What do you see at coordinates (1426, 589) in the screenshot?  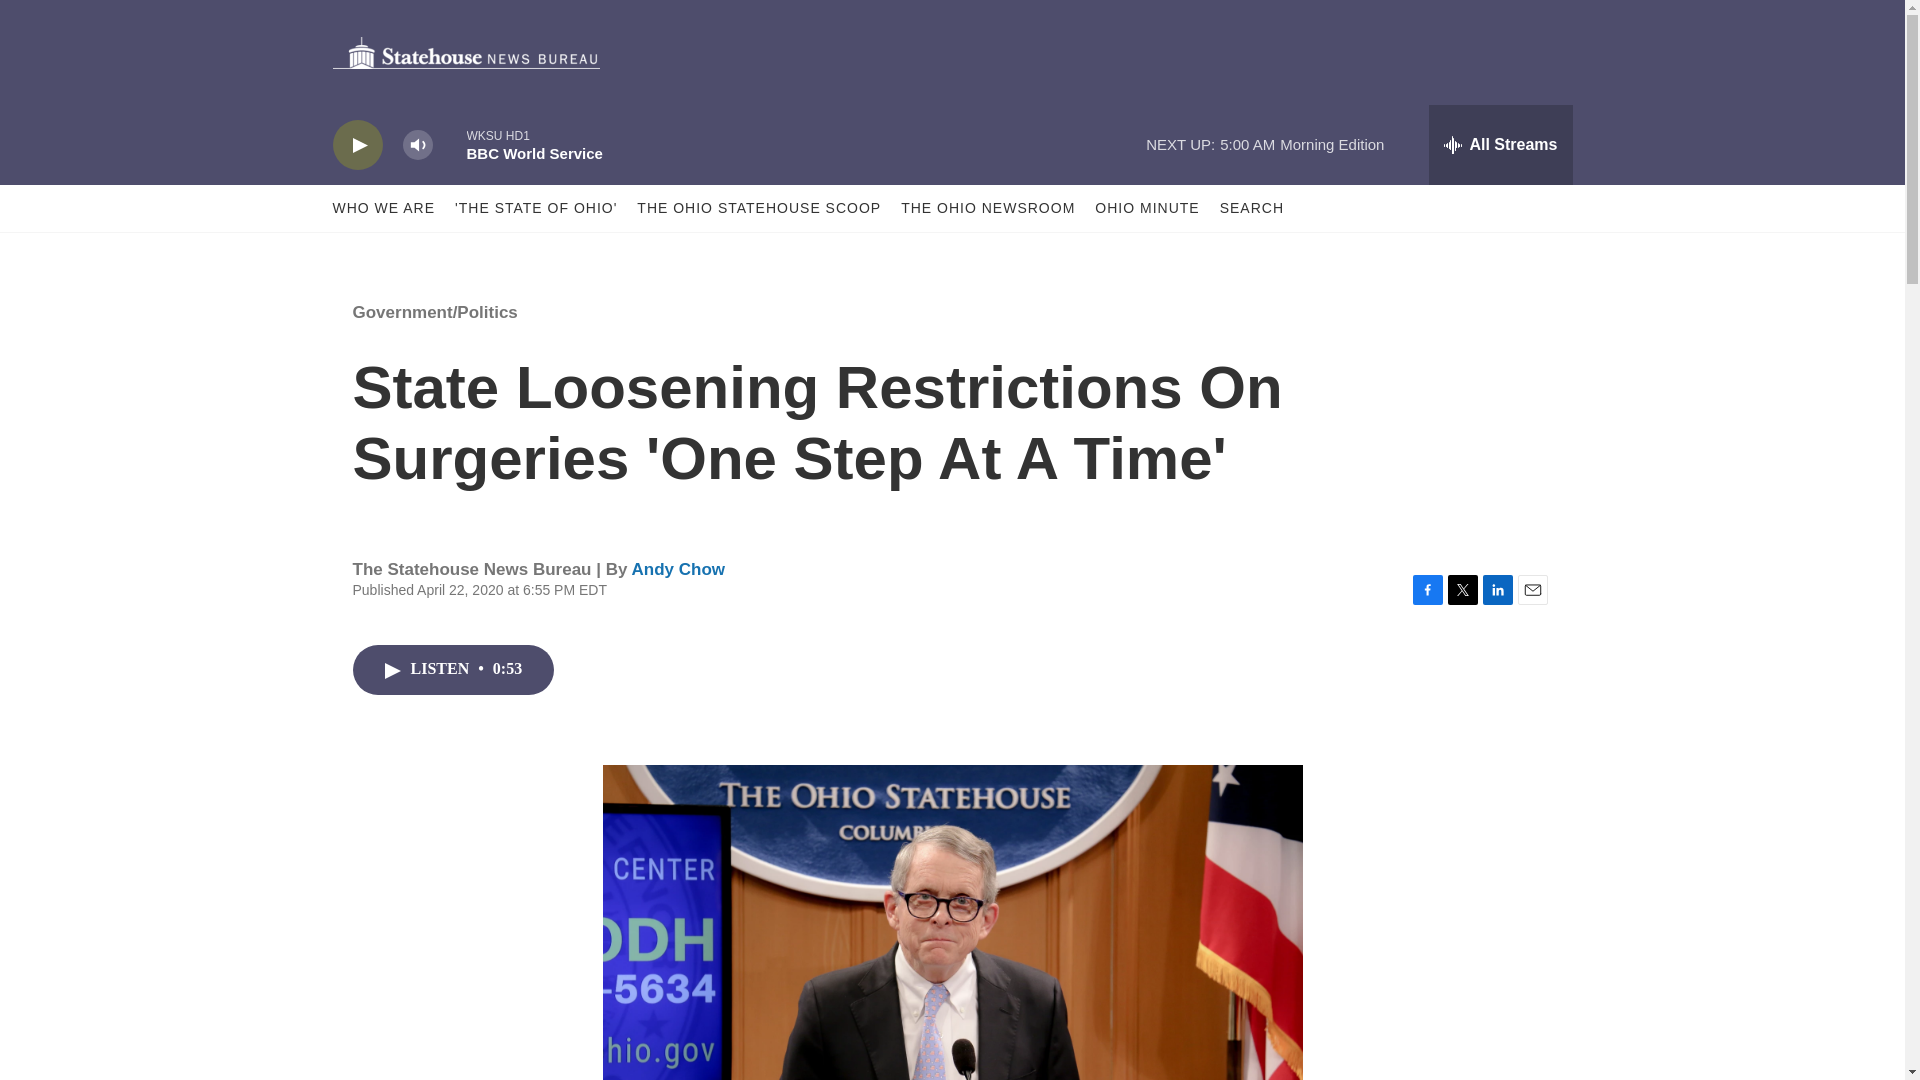 I see `Facebook` at bounding box center [1426, 589].